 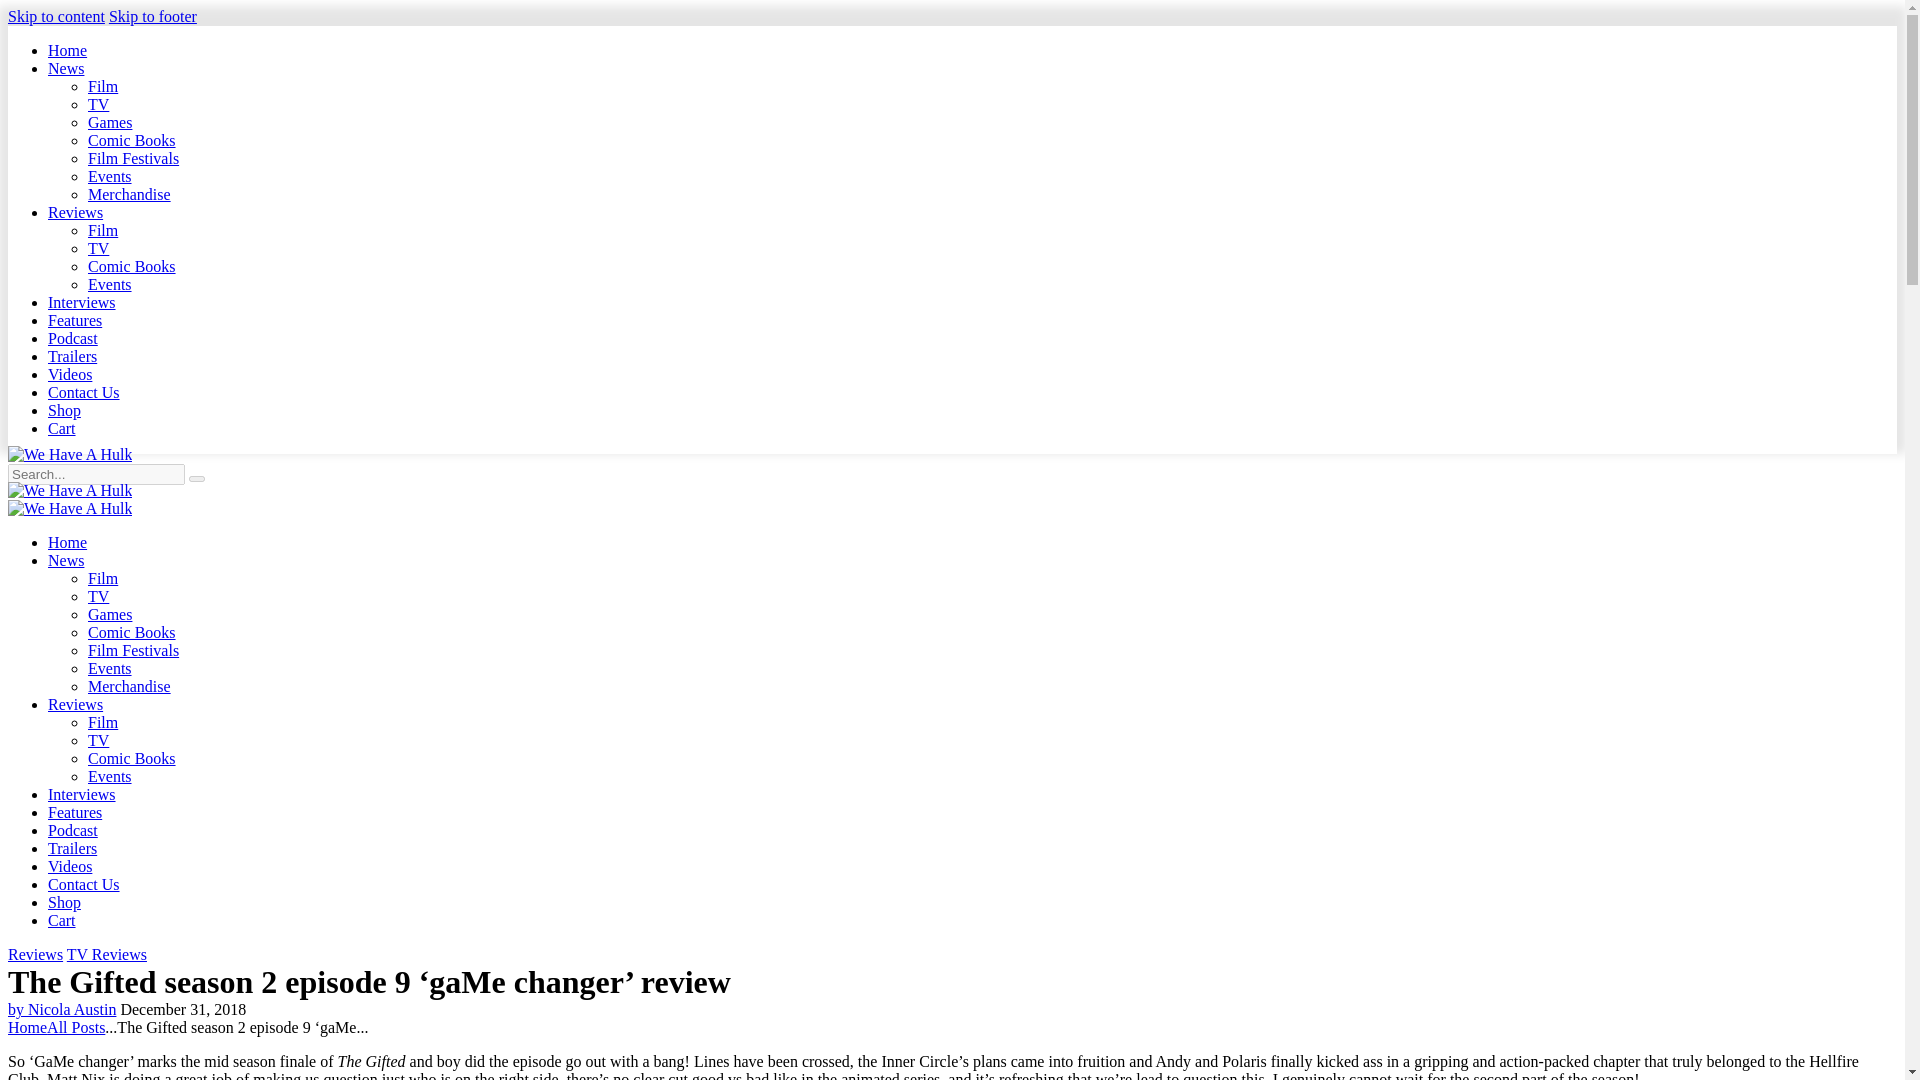 I want to click on Film, so click(x=102, y=230).